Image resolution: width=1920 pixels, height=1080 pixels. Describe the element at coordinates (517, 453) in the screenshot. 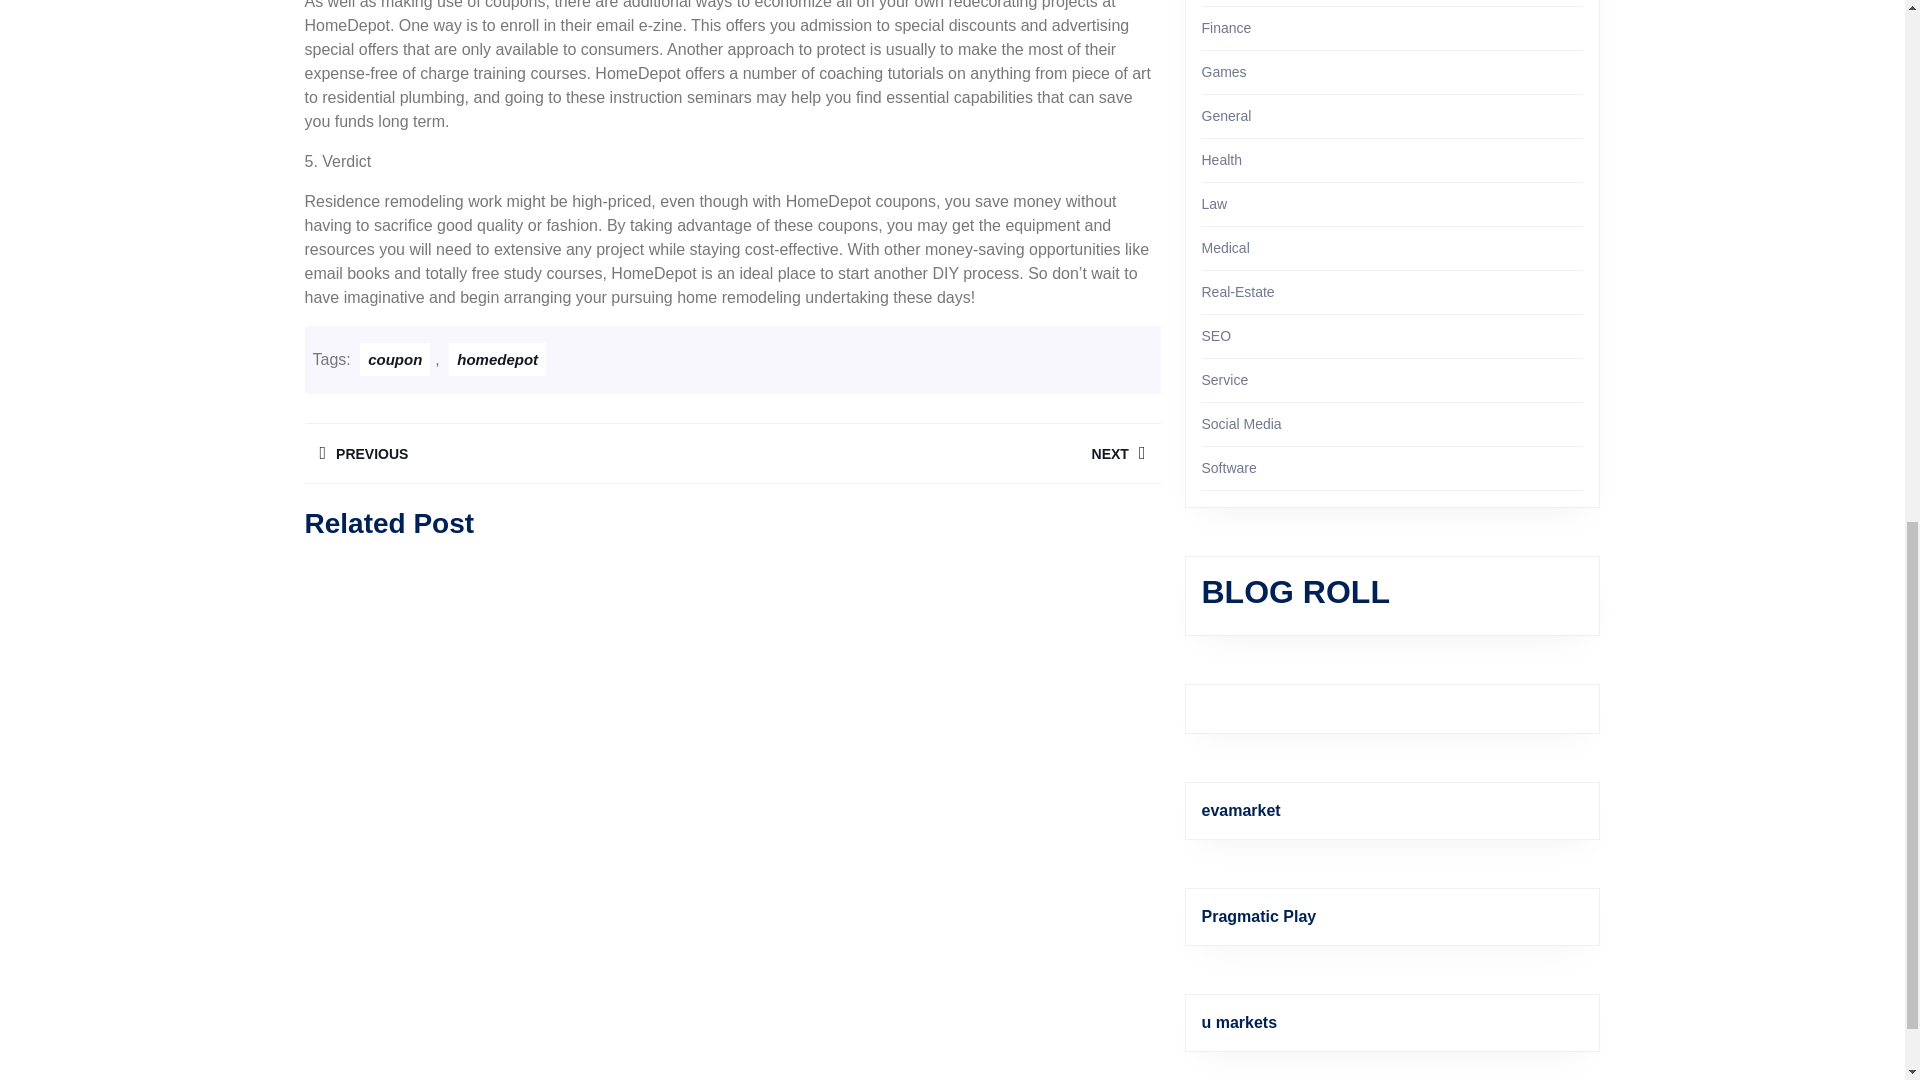

I see `Law` at that location.